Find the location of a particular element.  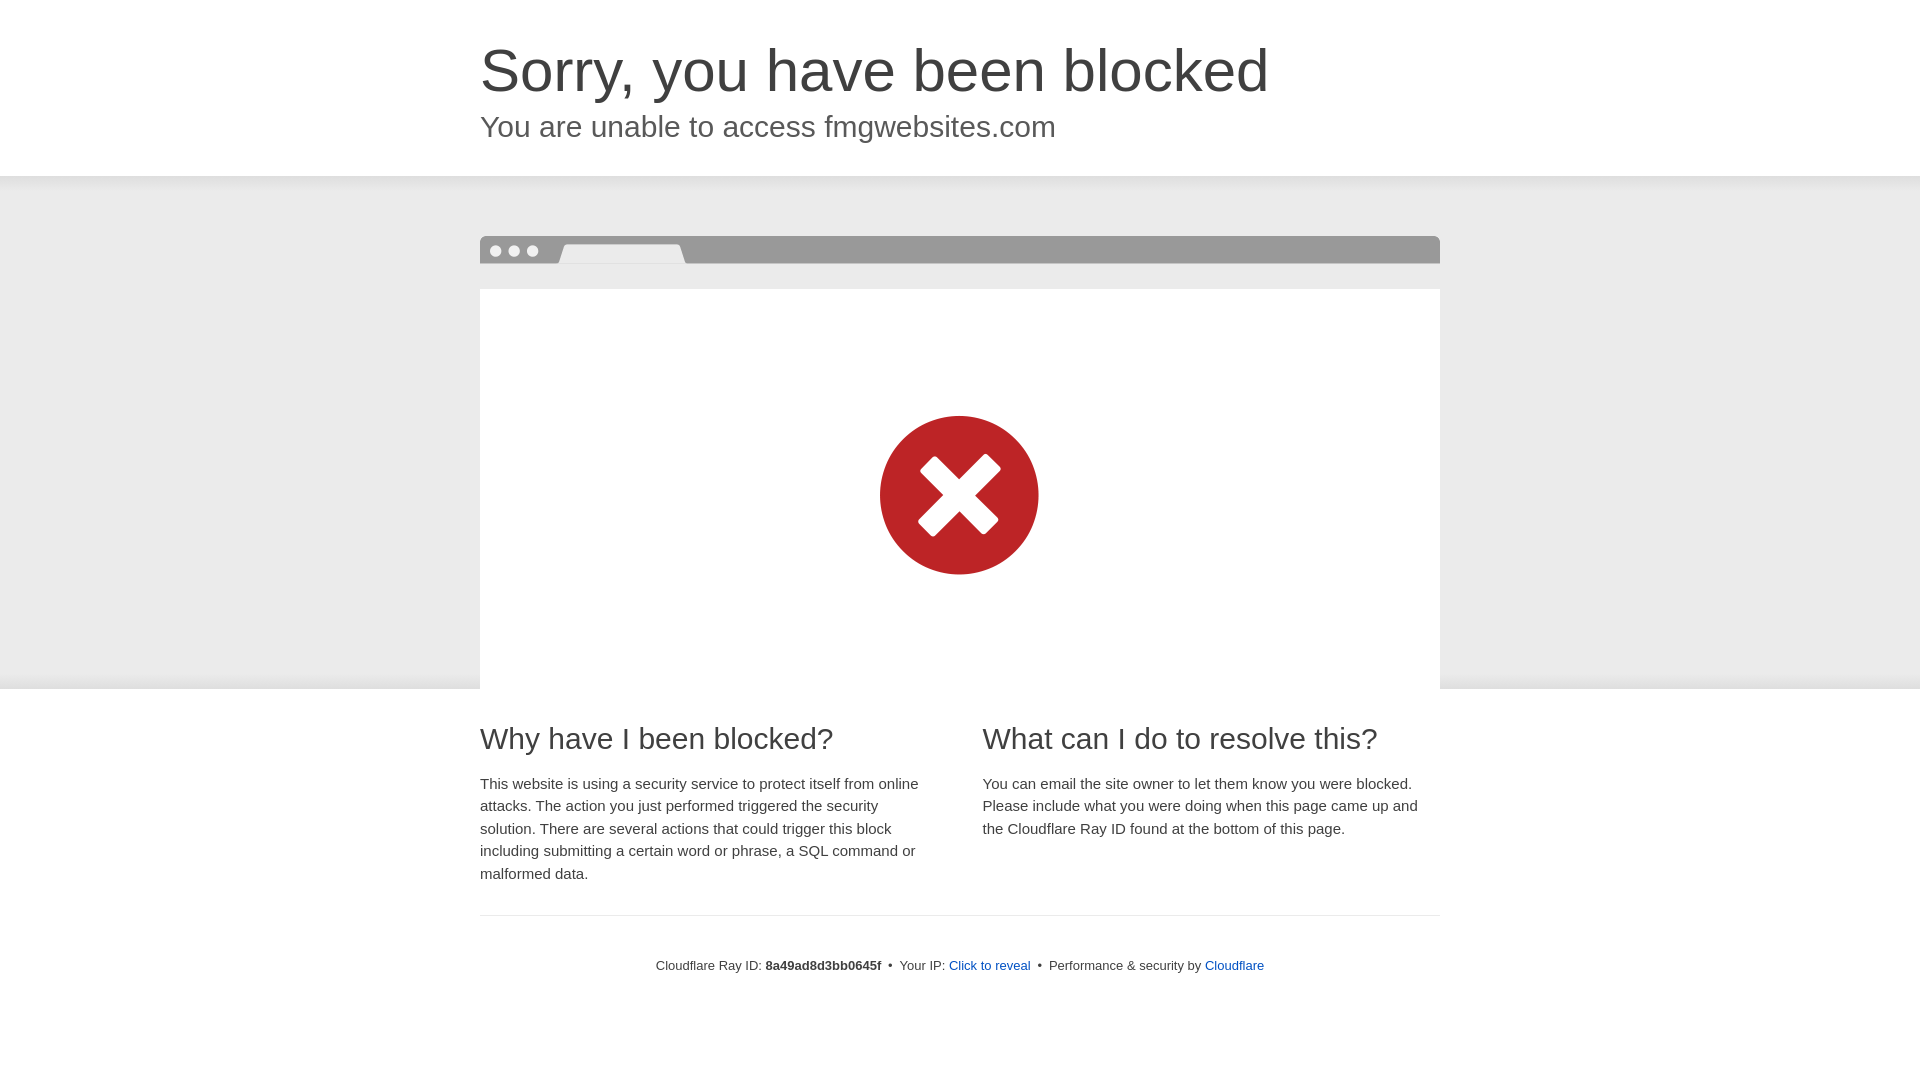

Cloudflare is located at coordinates (1234, 965).